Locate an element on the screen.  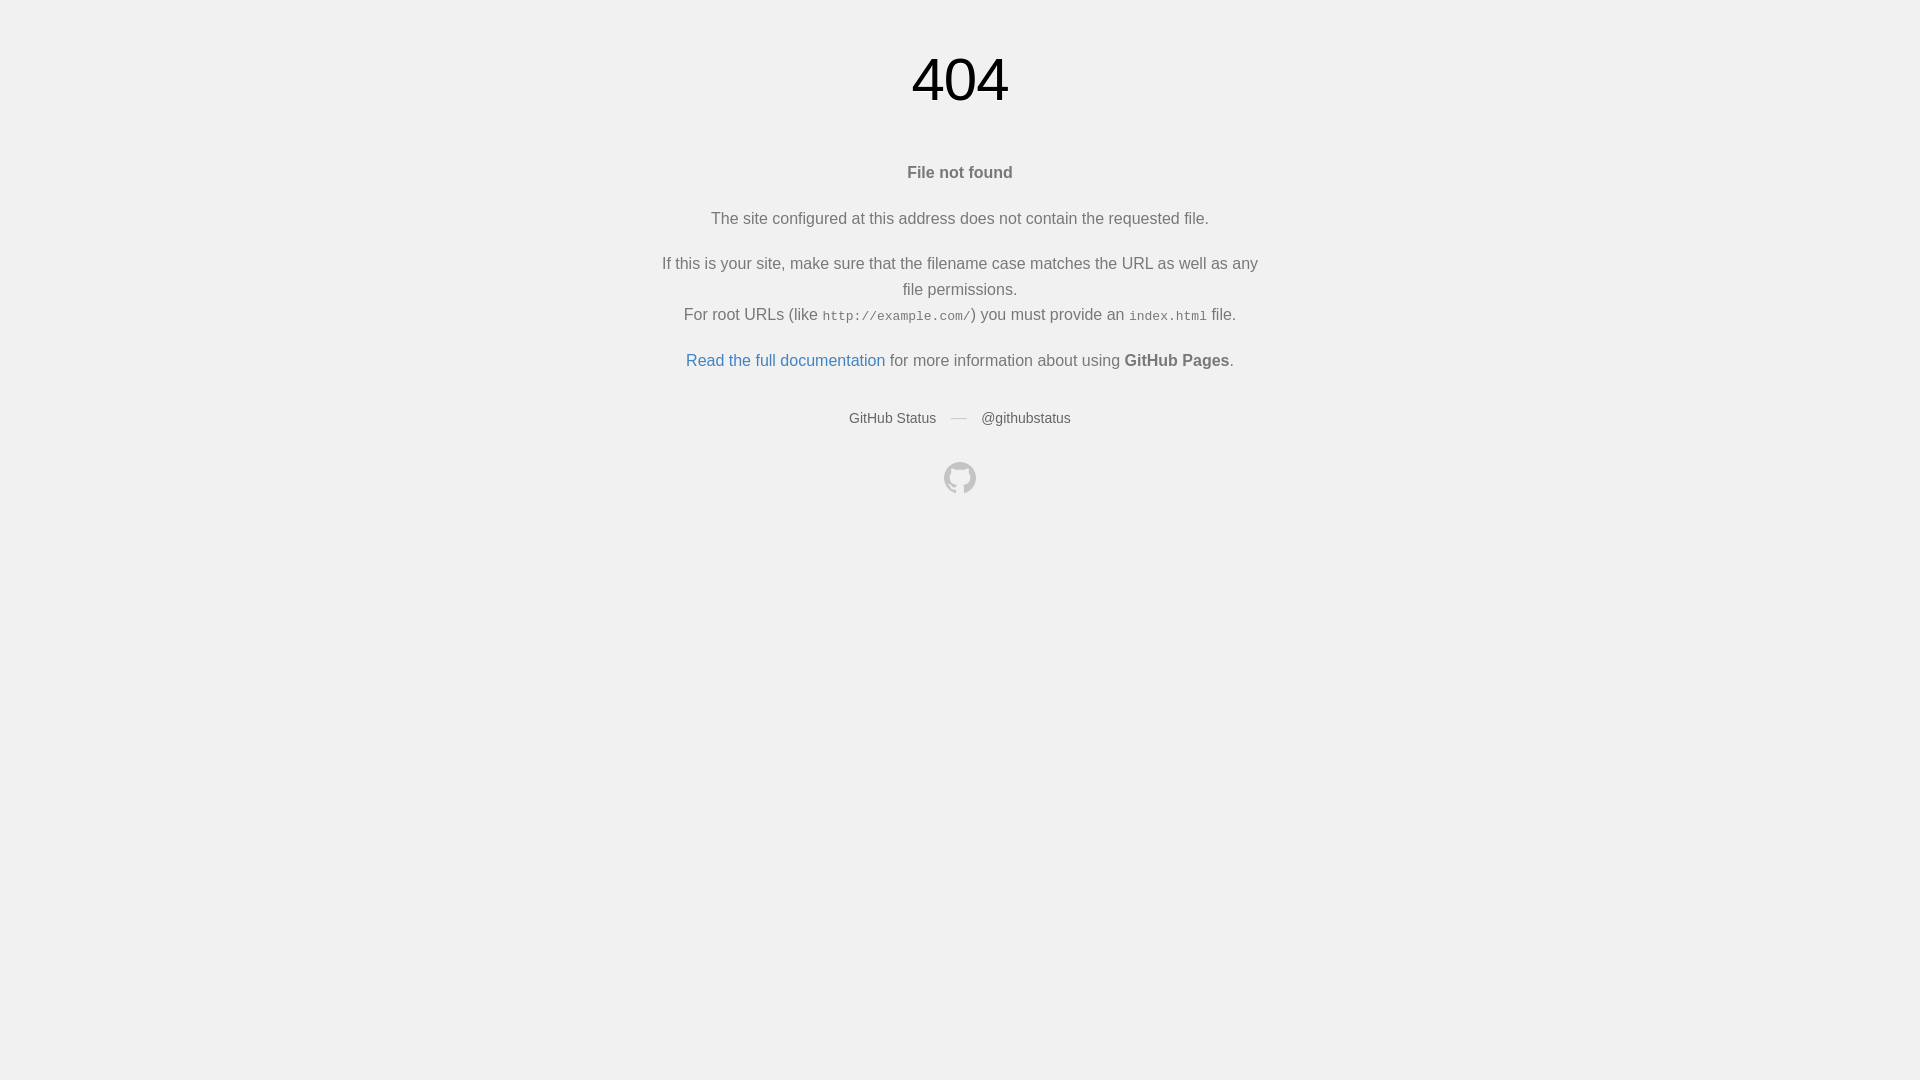
GitHub Status is located at coordinates (892, 418).